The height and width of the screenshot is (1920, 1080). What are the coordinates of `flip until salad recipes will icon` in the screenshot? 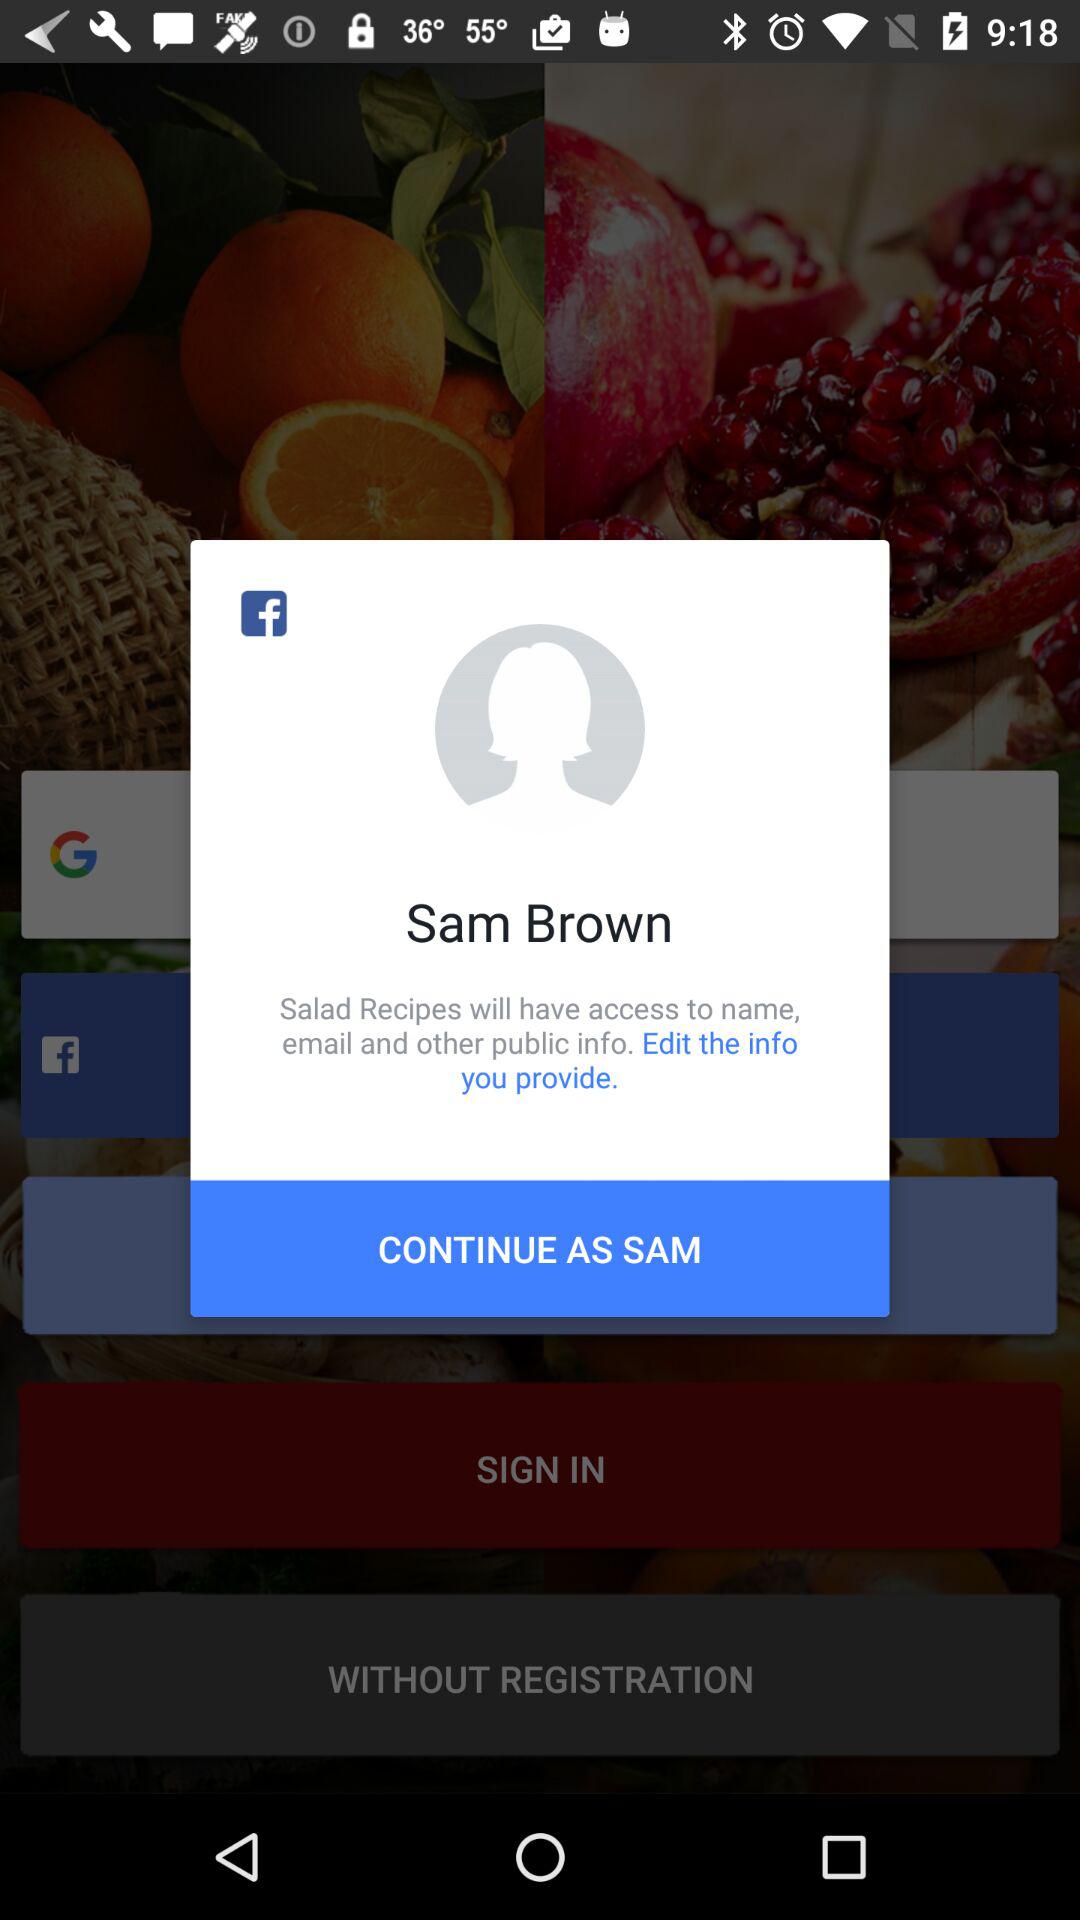 It's located at (540, 1042).